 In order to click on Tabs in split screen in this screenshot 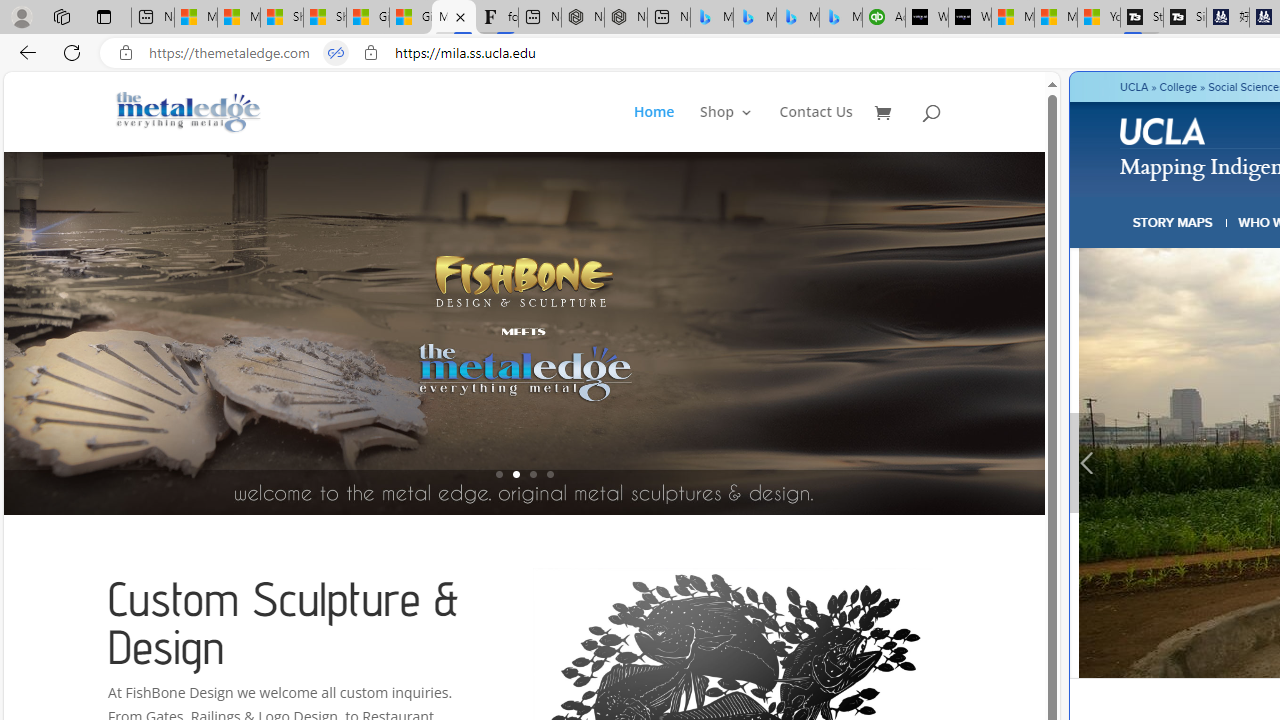, I will do `click(336, 53)`.